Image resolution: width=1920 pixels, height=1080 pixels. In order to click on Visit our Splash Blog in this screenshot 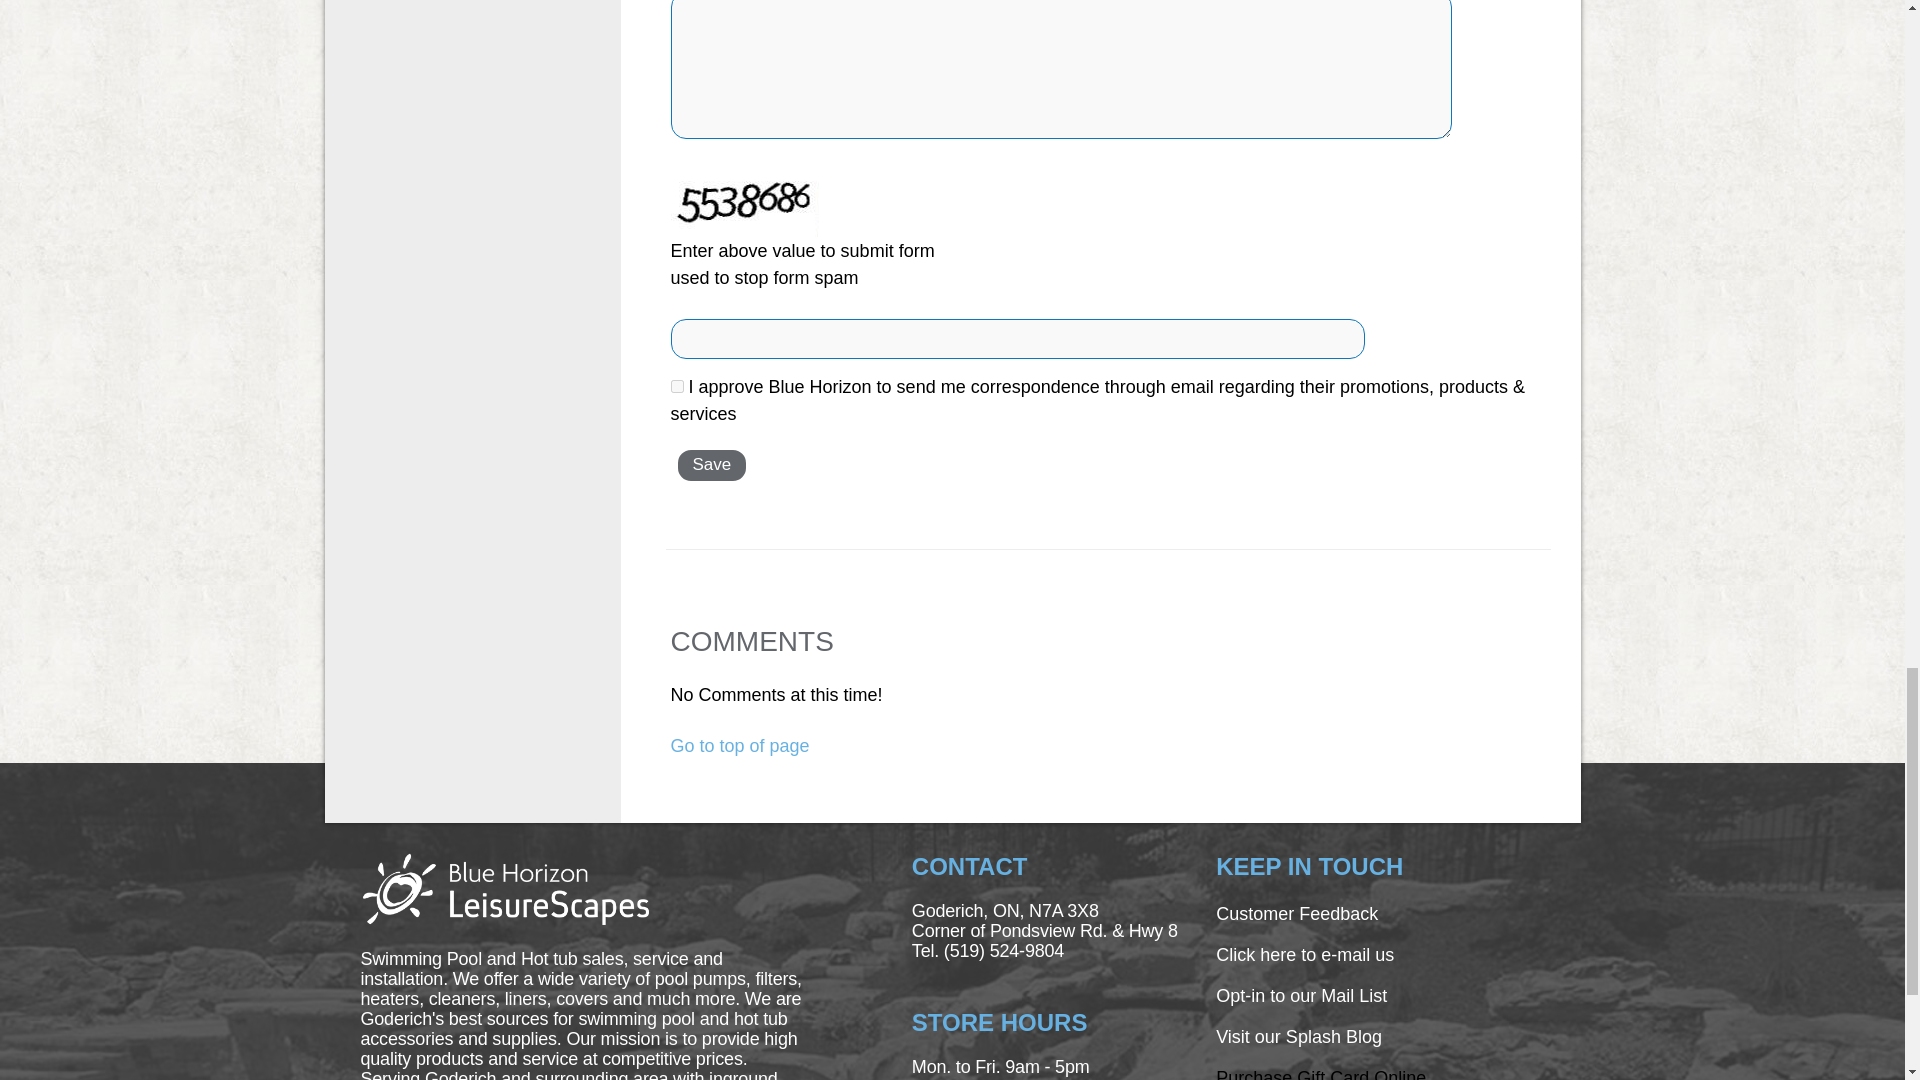, I will do `click(1320, 1074)`.